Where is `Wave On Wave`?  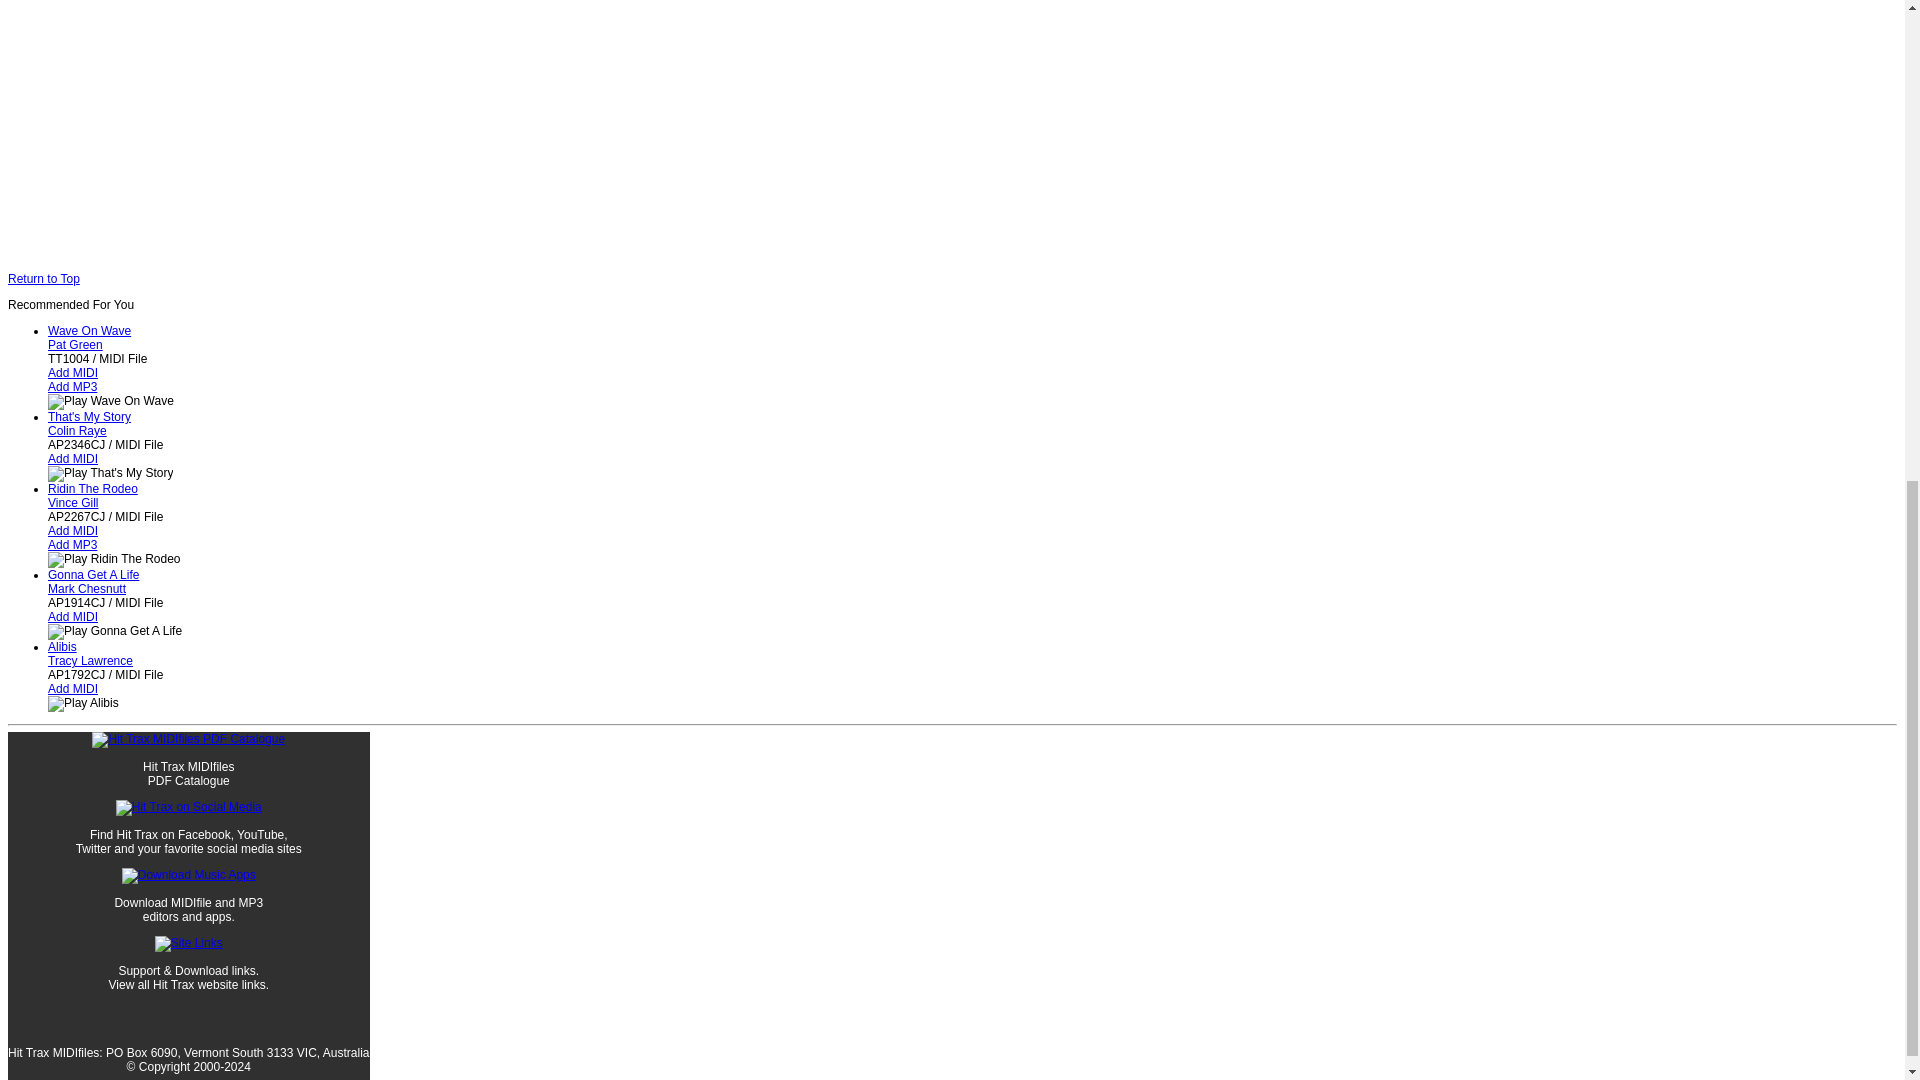 Wave On Wave is located at coordinates (89, 331).